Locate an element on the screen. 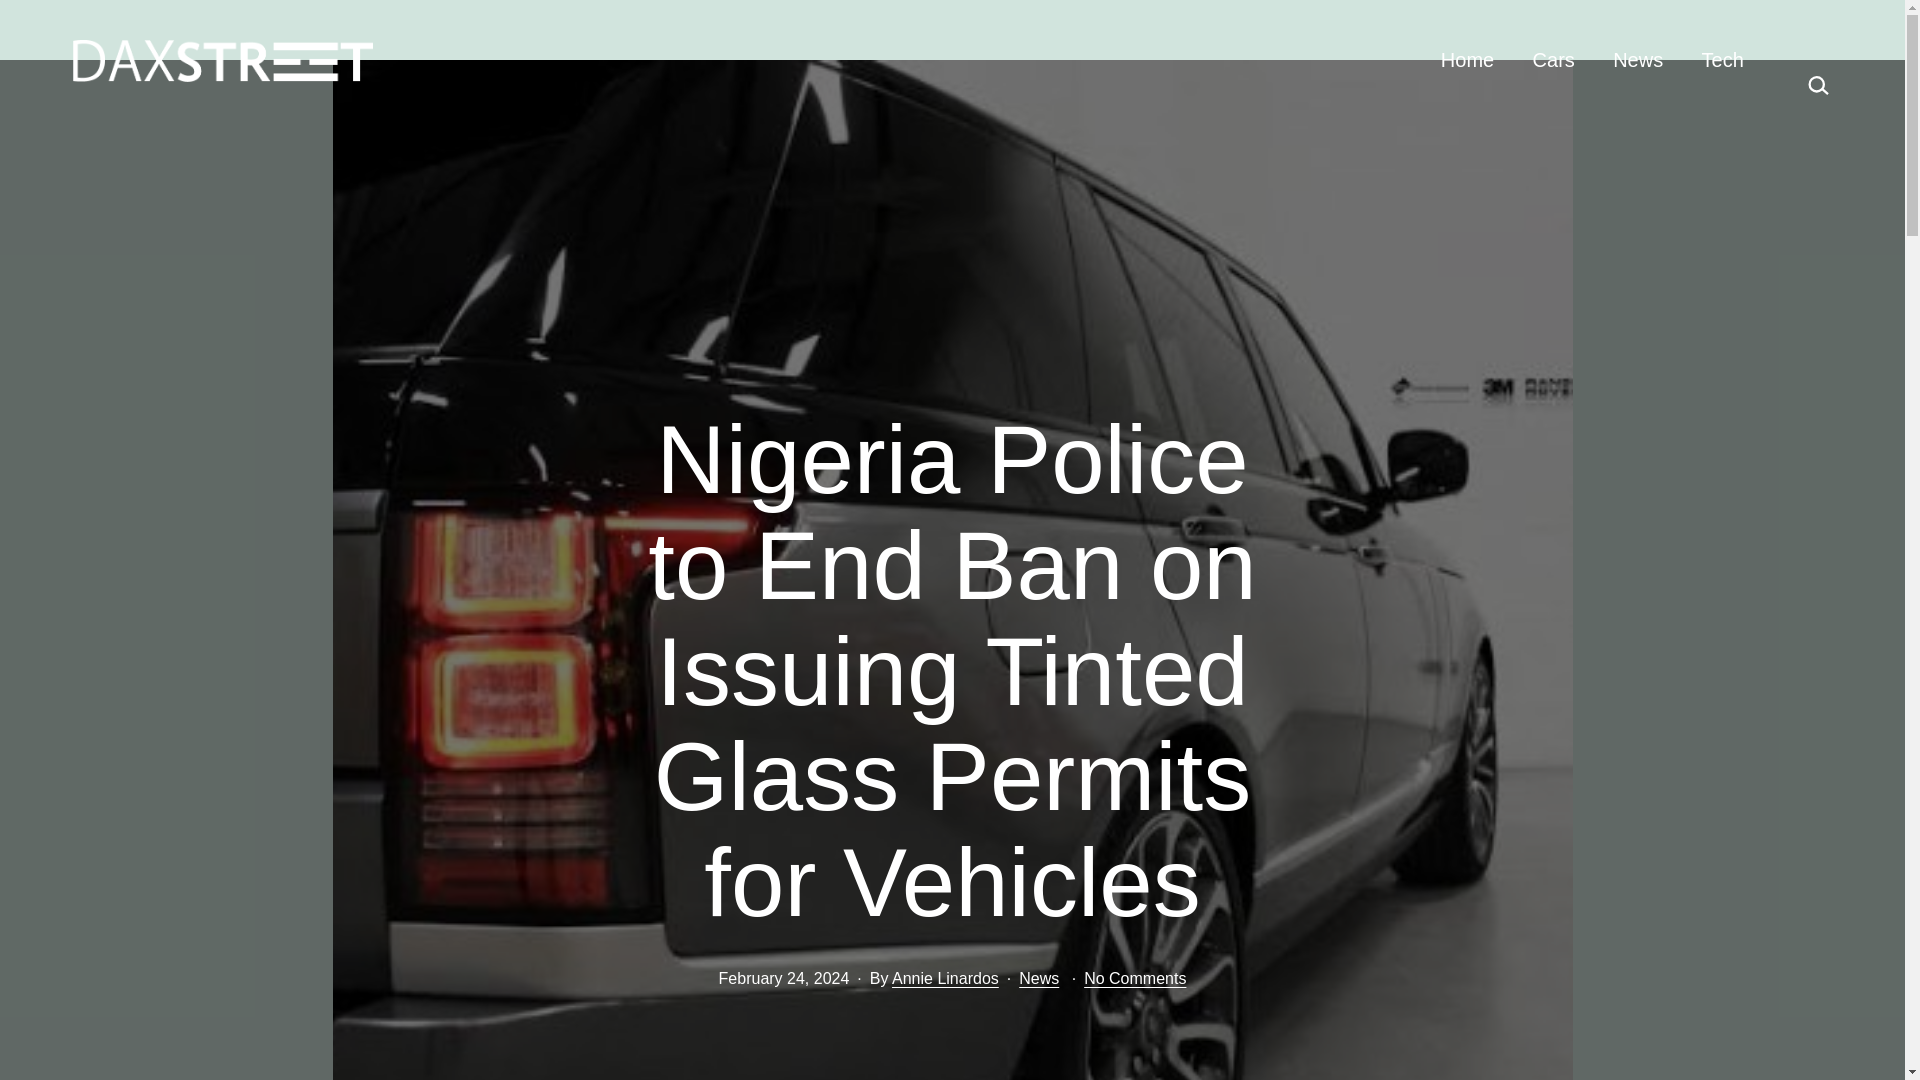 The image size is (1920, 1080). Home is located at coordinates (1468, 60).